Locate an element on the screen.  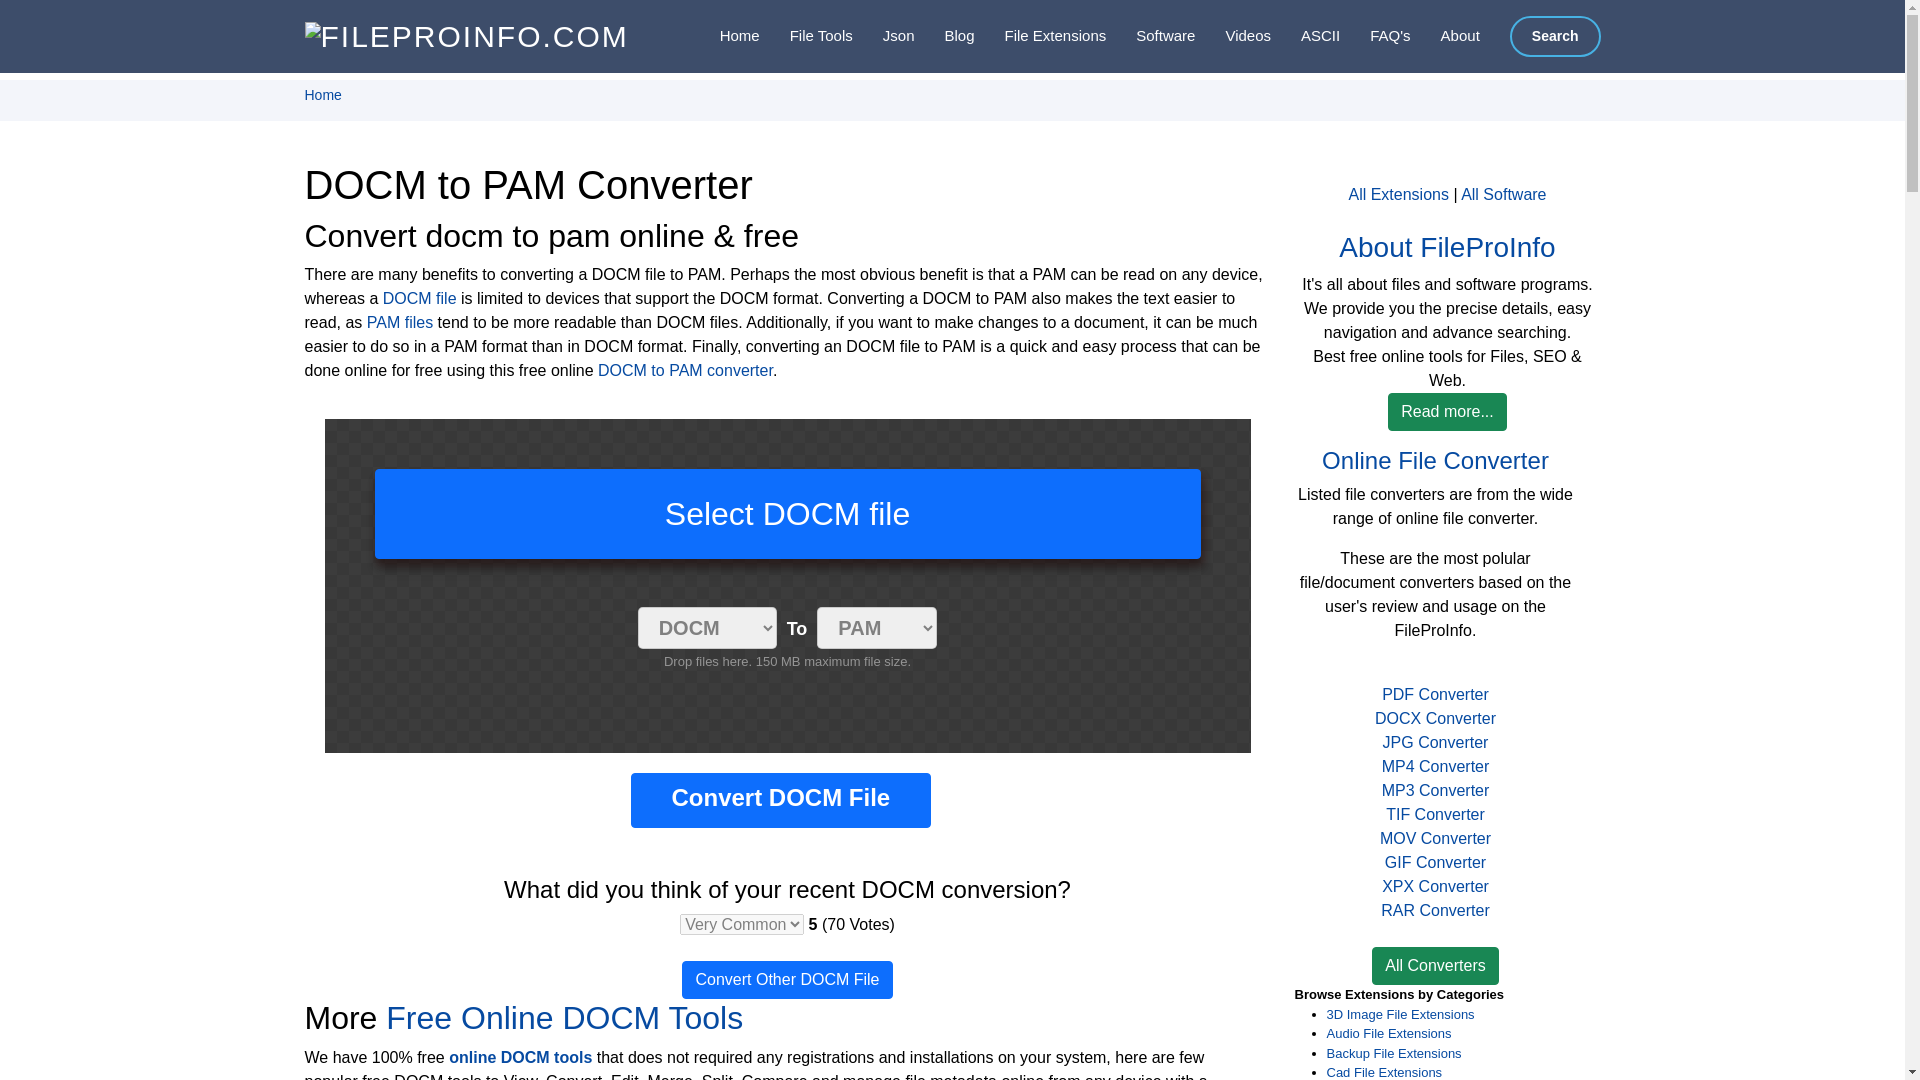
Search is located at coordinates (1555, 36).